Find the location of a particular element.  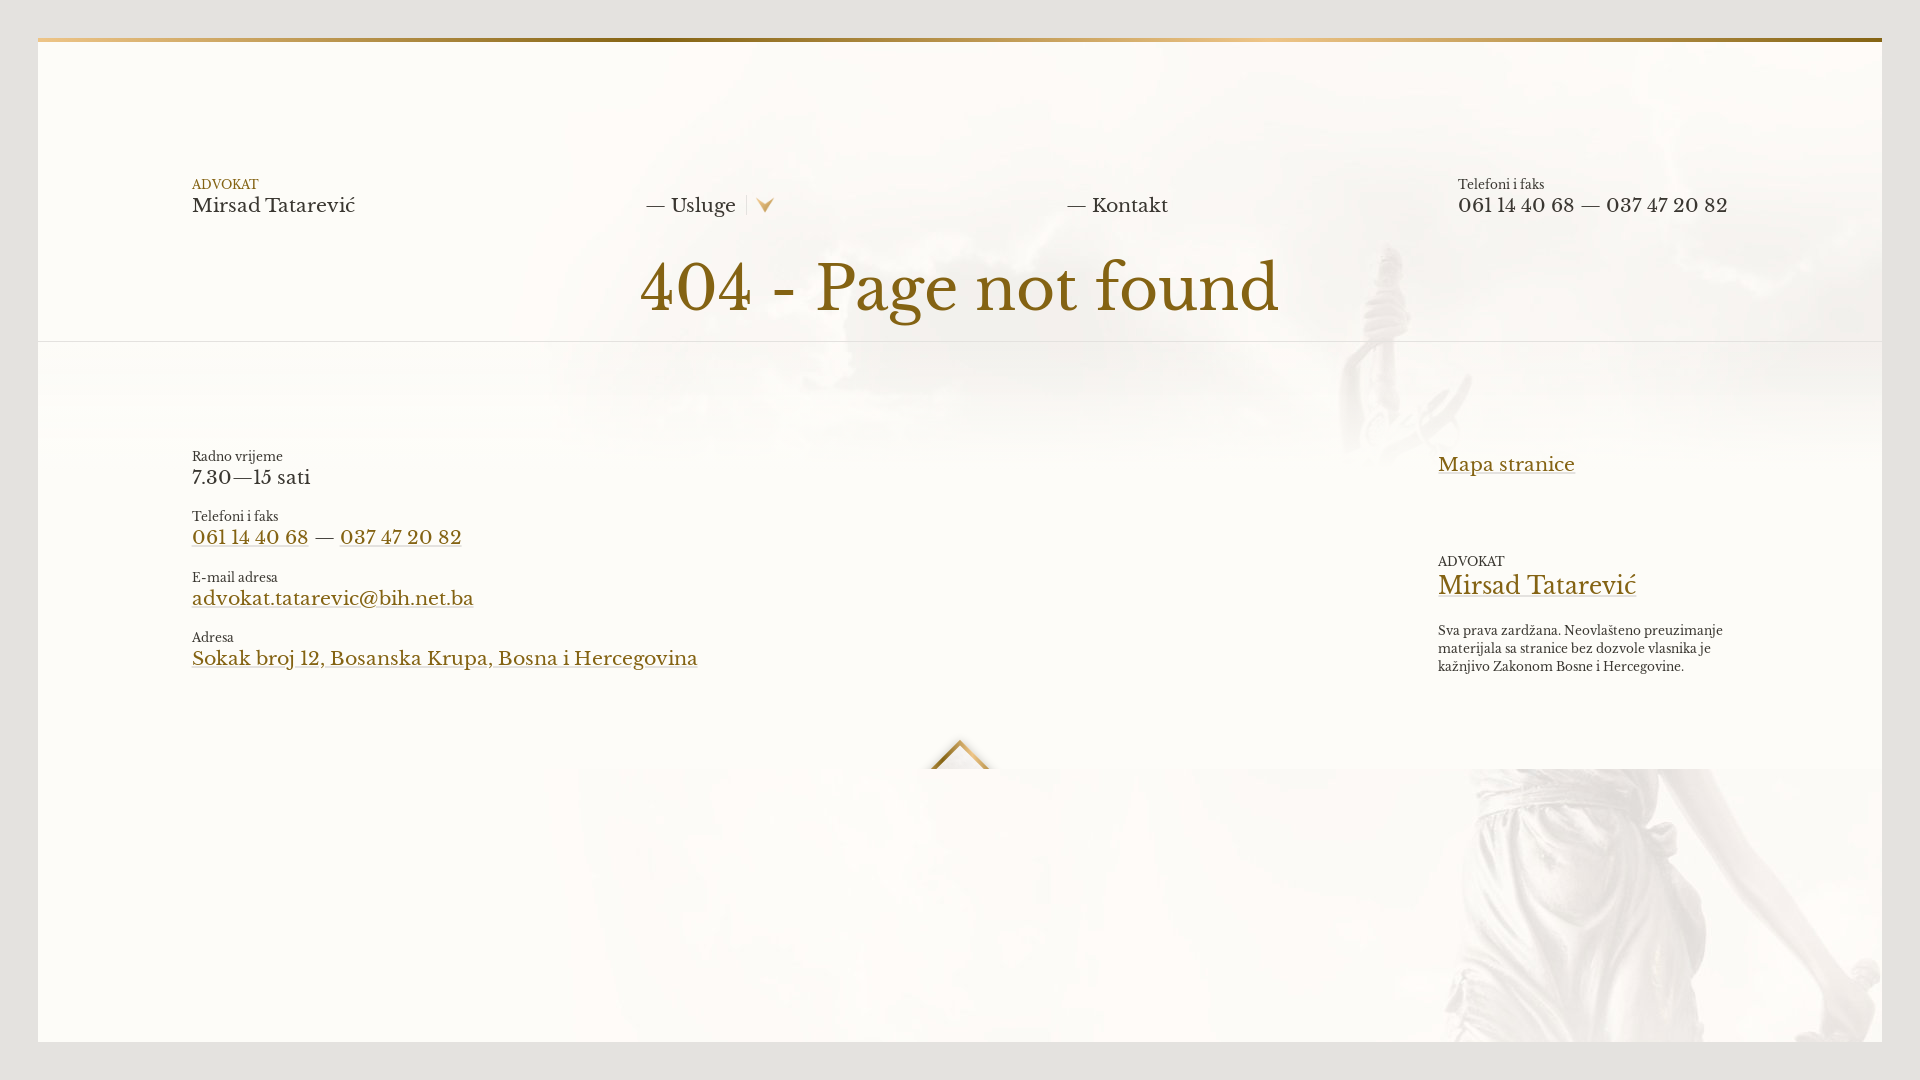

Mapa stranice is located at coordinates (1506, 464).